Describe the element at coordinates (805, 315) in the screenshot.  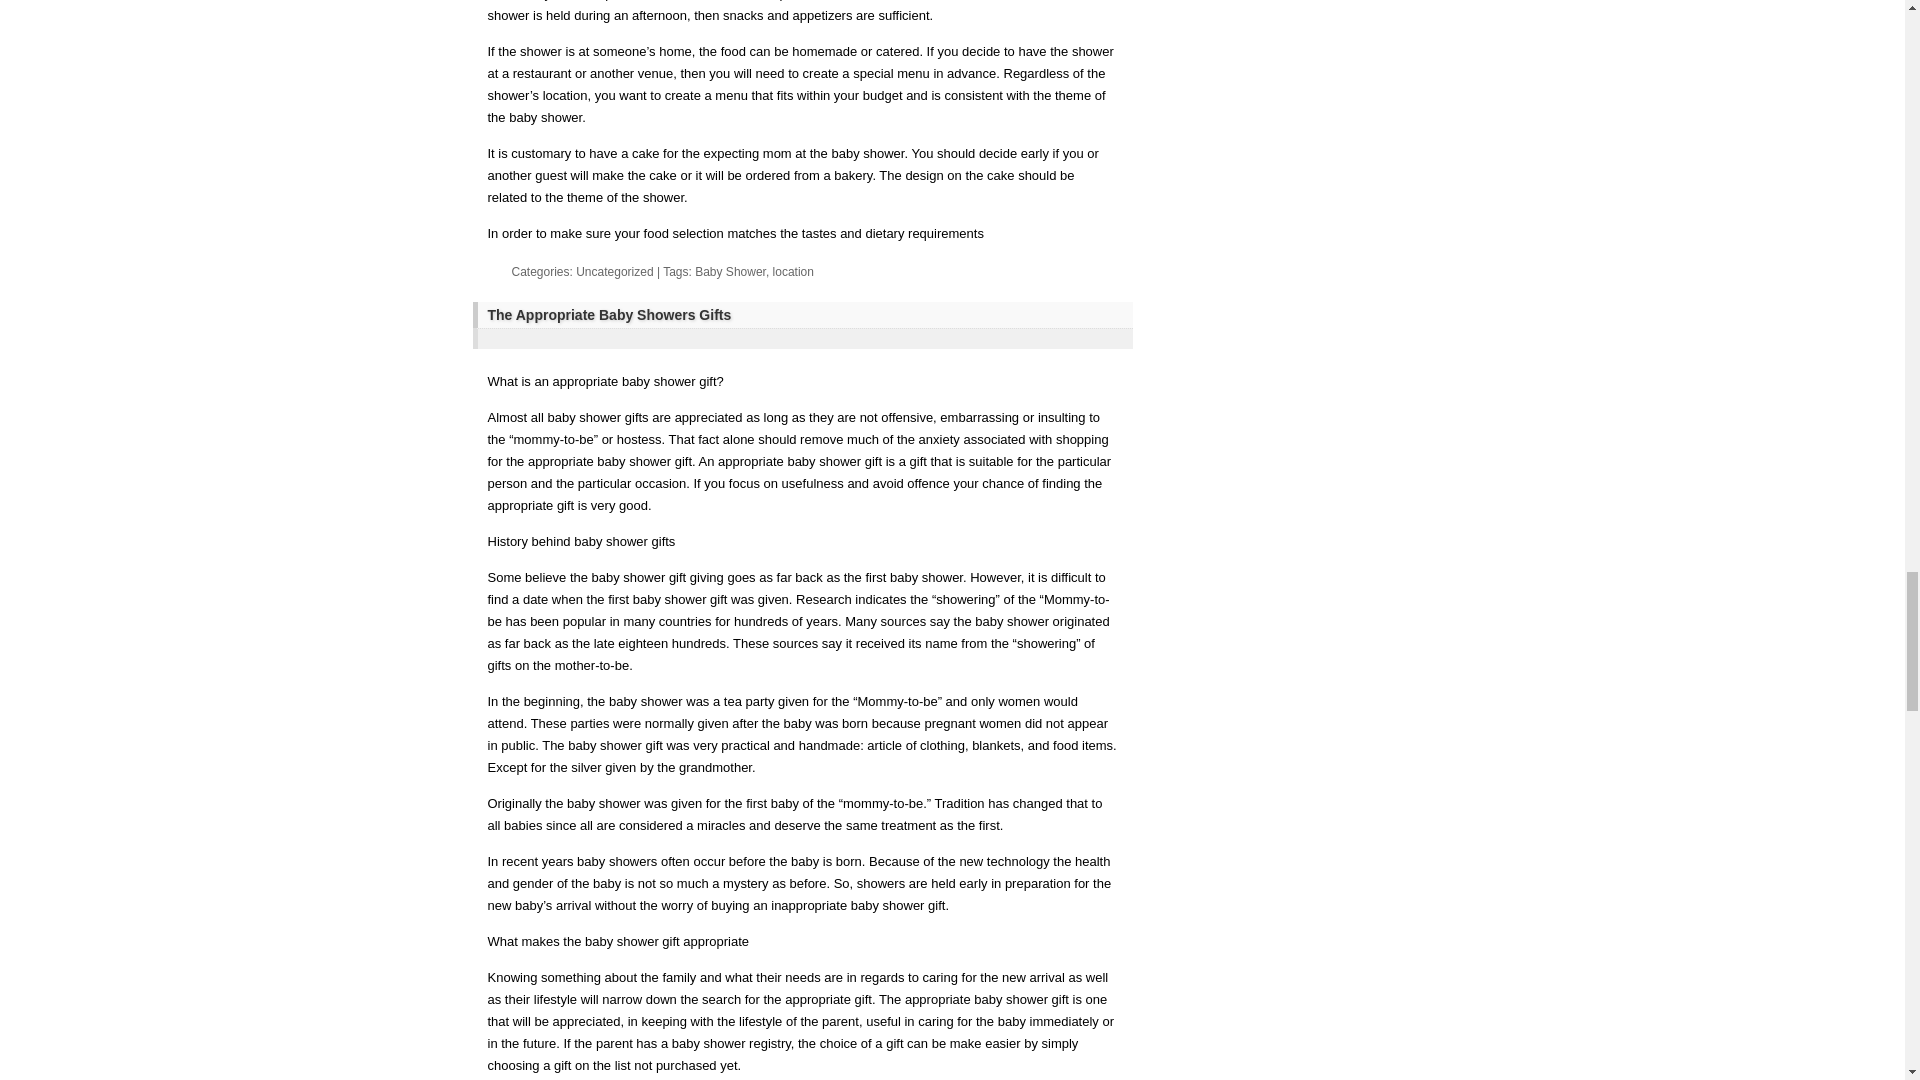
I see `The Appropriate Baby Showers Gifts` at that location.